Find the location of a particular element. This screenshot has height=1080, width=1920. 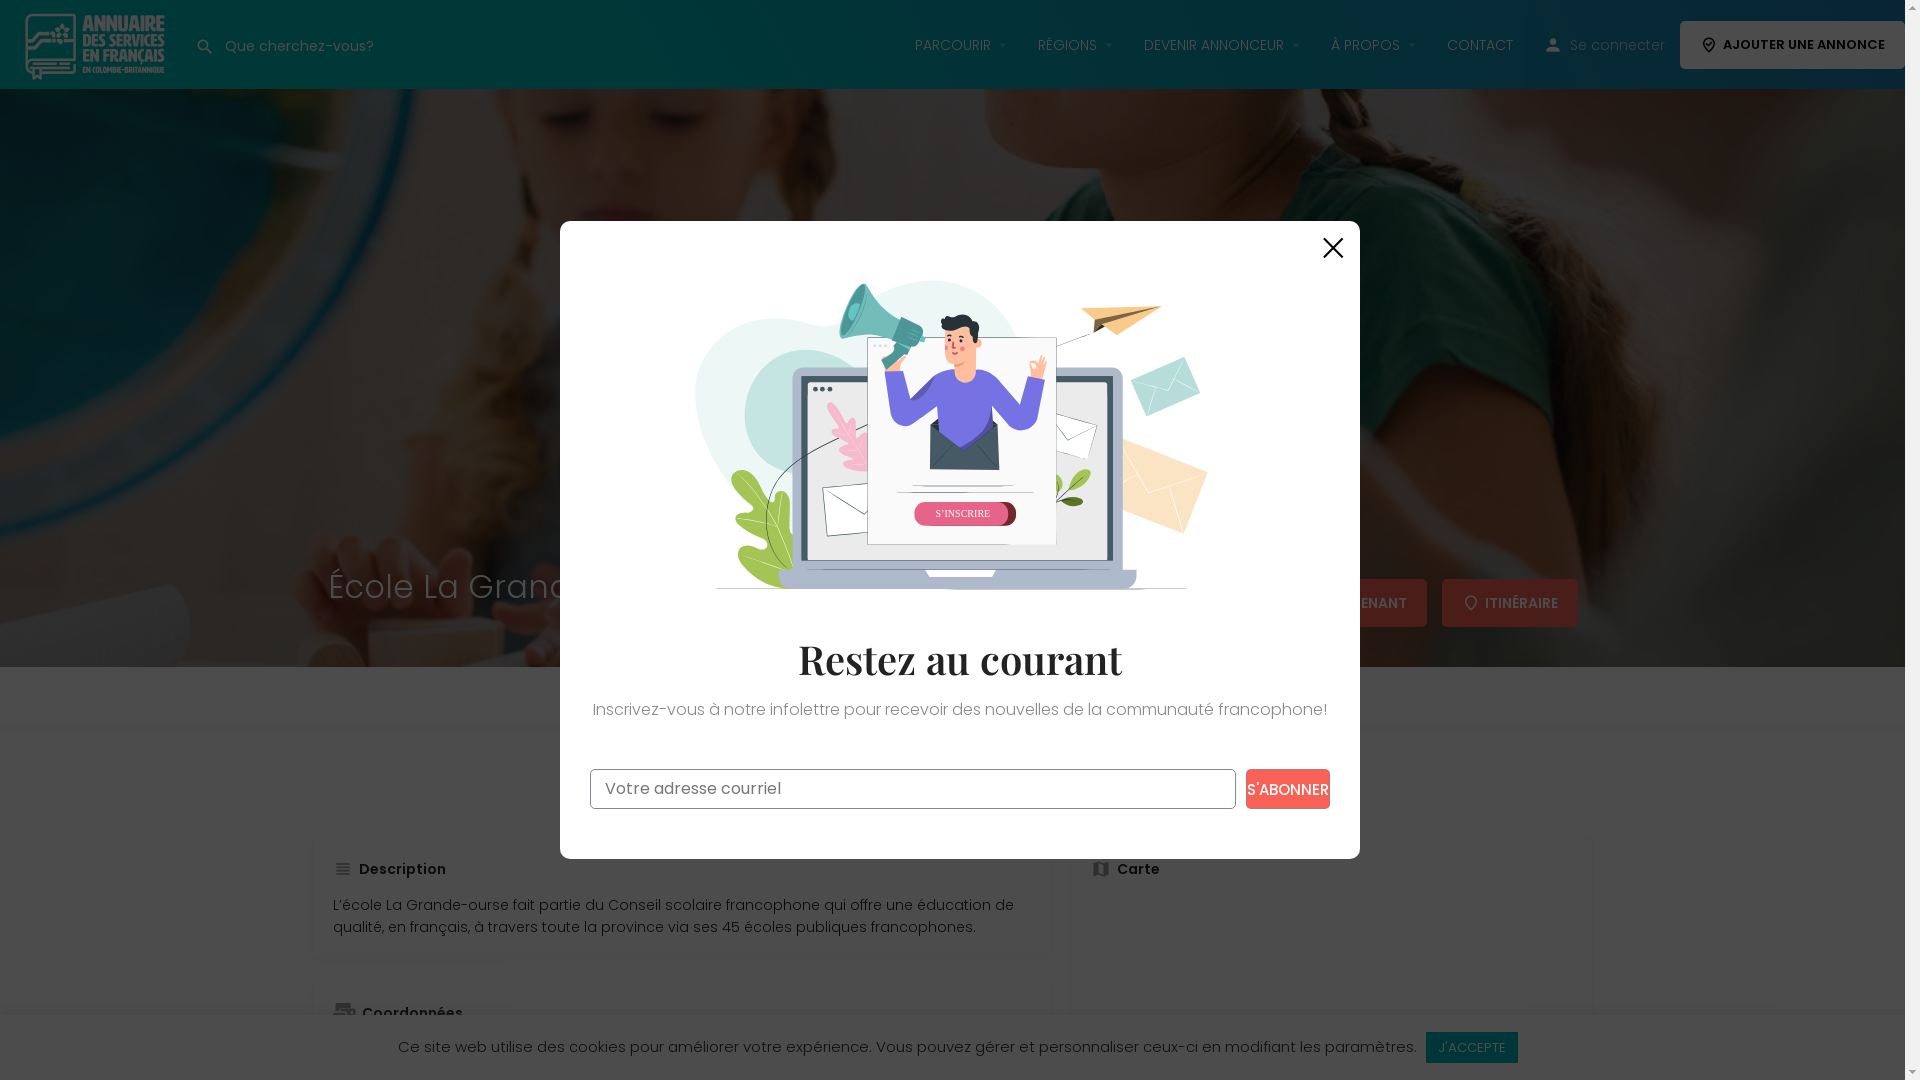

S'Abonner is located at coordinates (1288, 789).